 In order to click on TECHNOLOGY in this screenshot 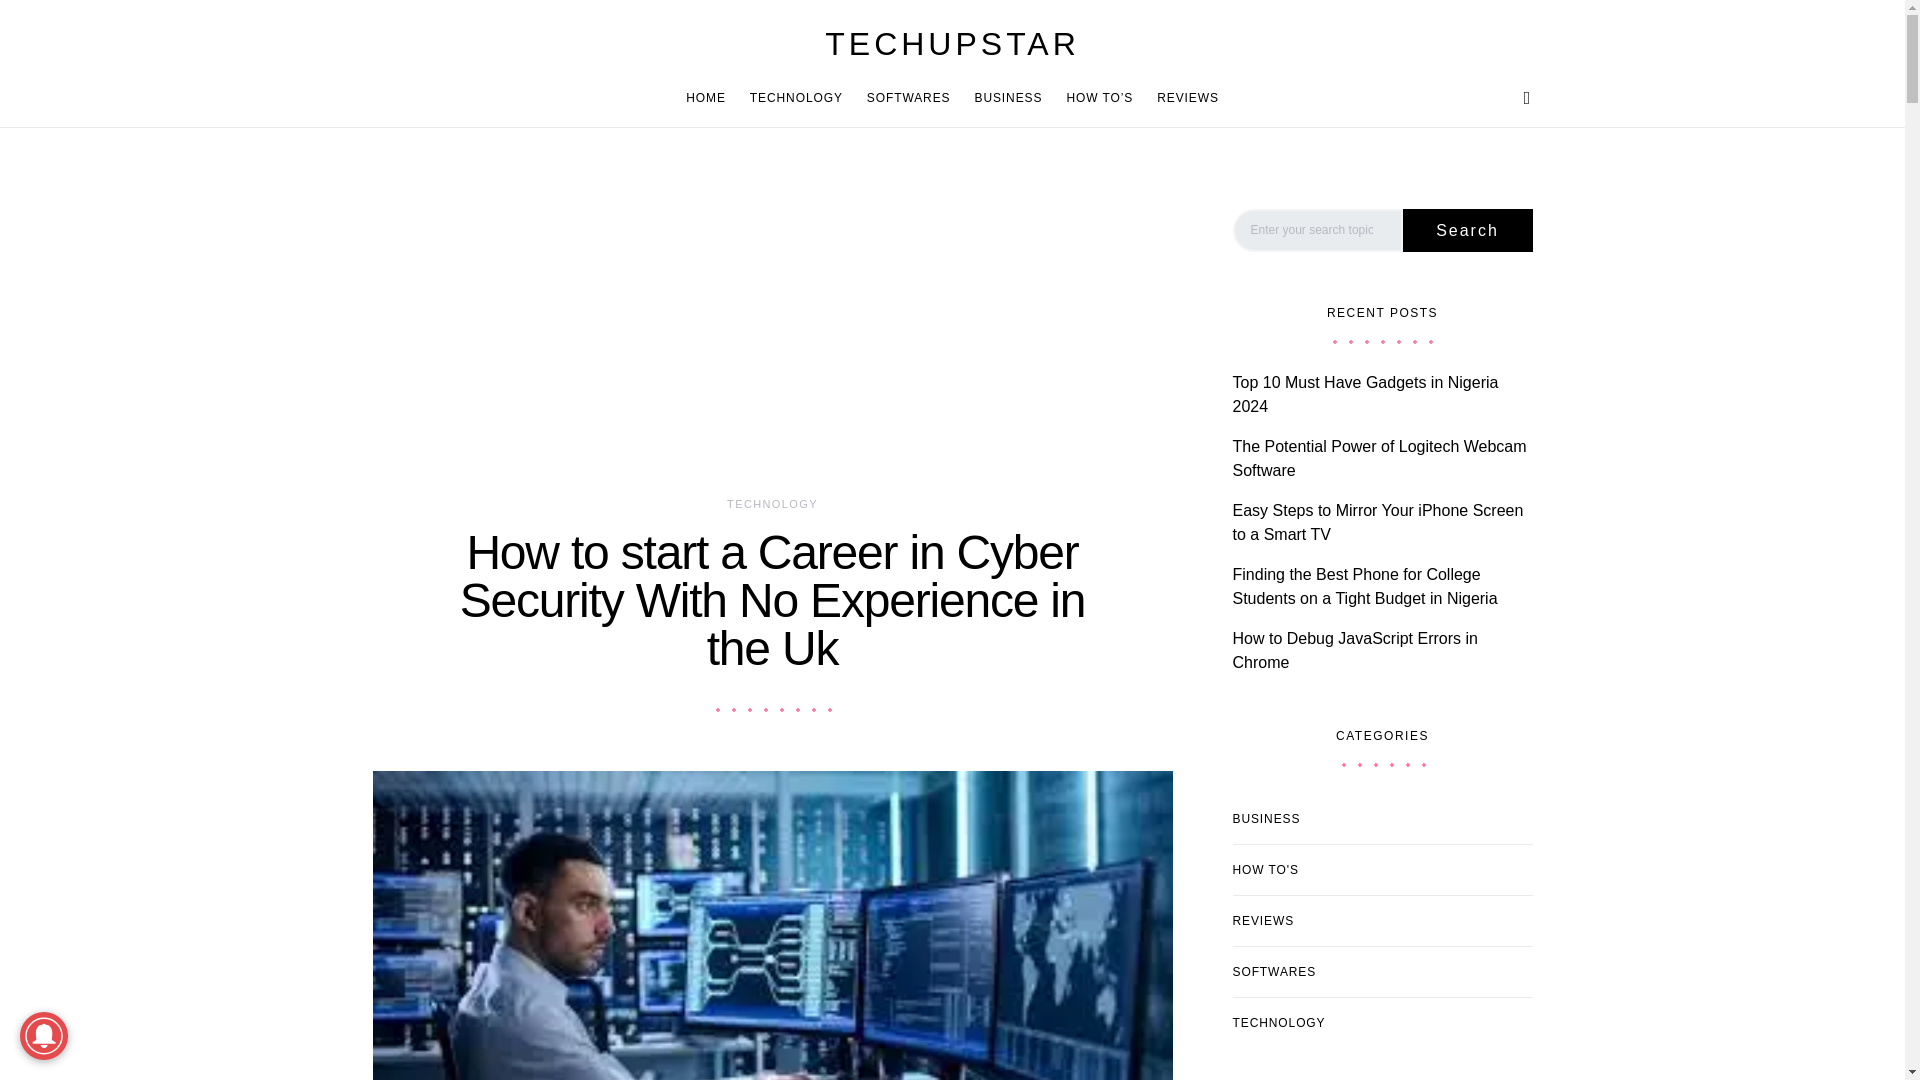, I will do `click(772, 503)`.